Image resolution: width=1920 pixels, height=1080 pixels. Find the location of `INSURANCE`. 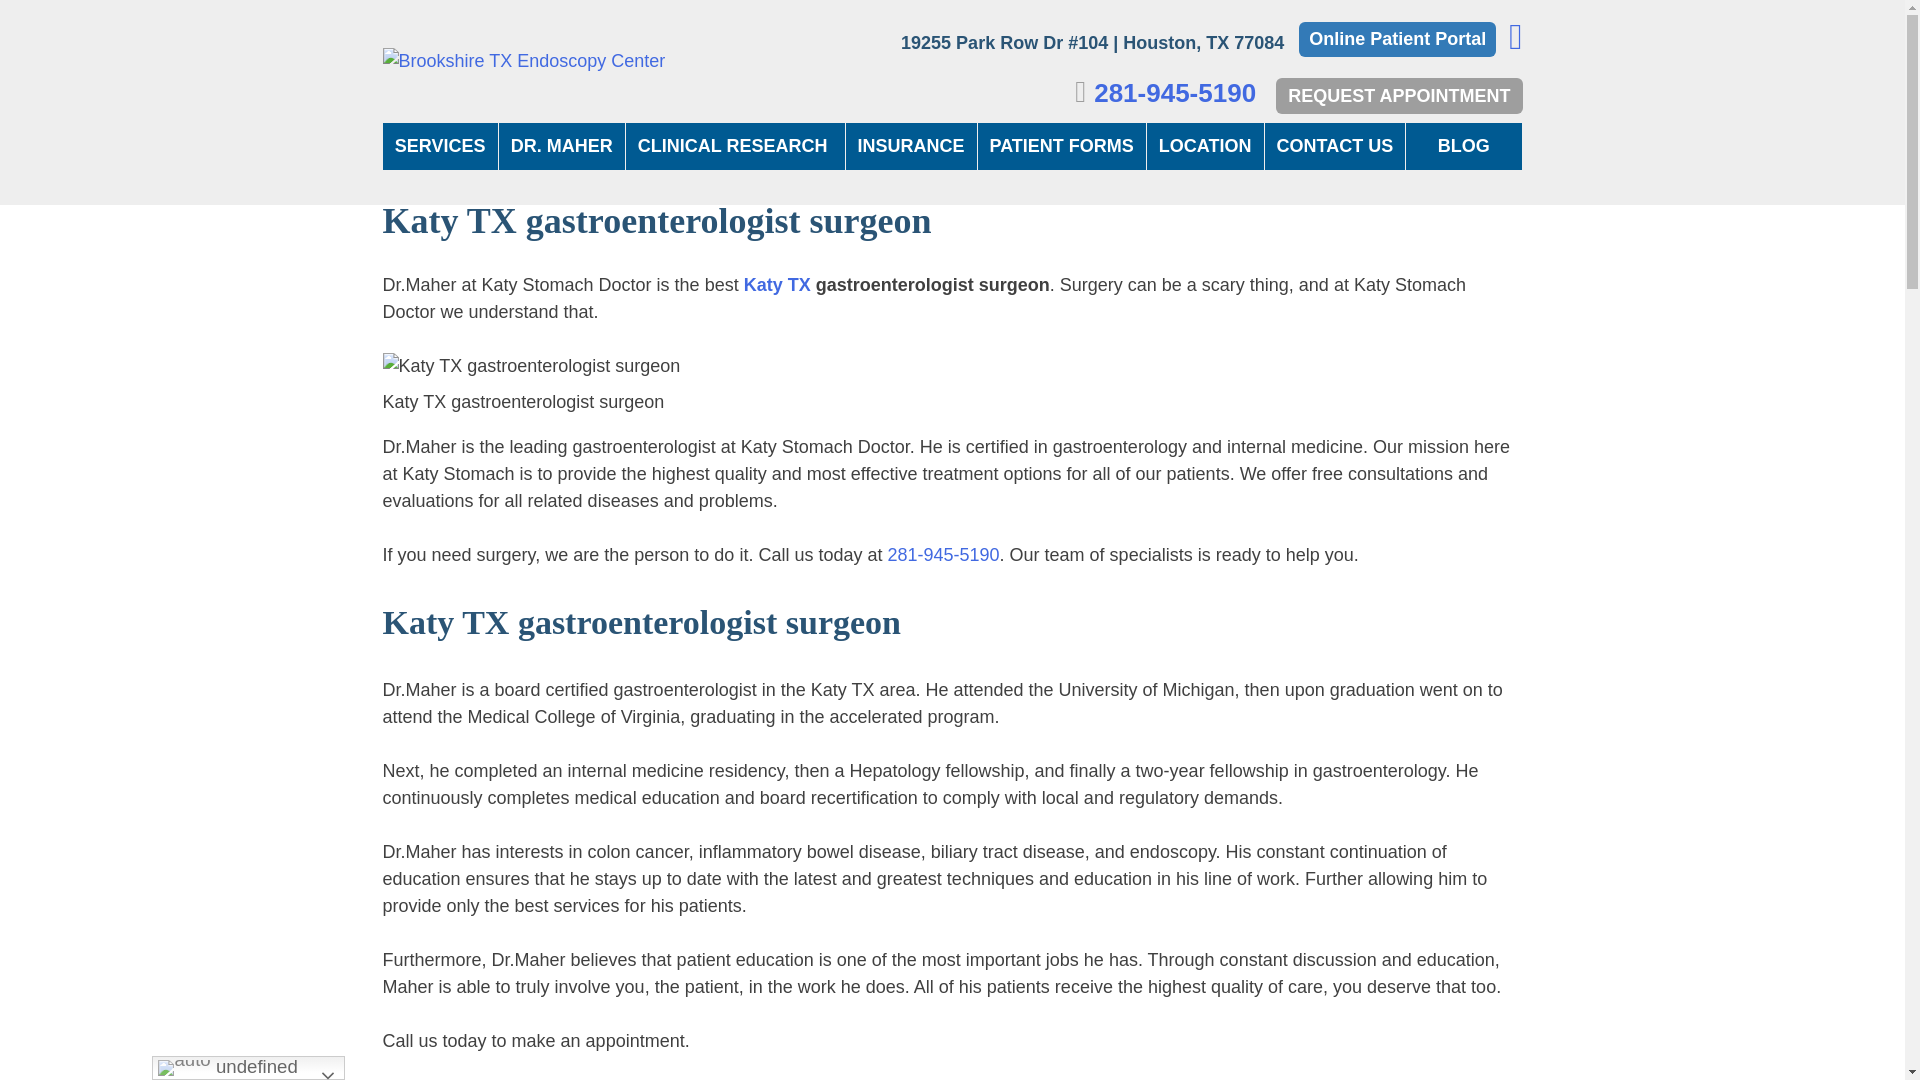

INSURANCE is located at coordinates (912, 146).